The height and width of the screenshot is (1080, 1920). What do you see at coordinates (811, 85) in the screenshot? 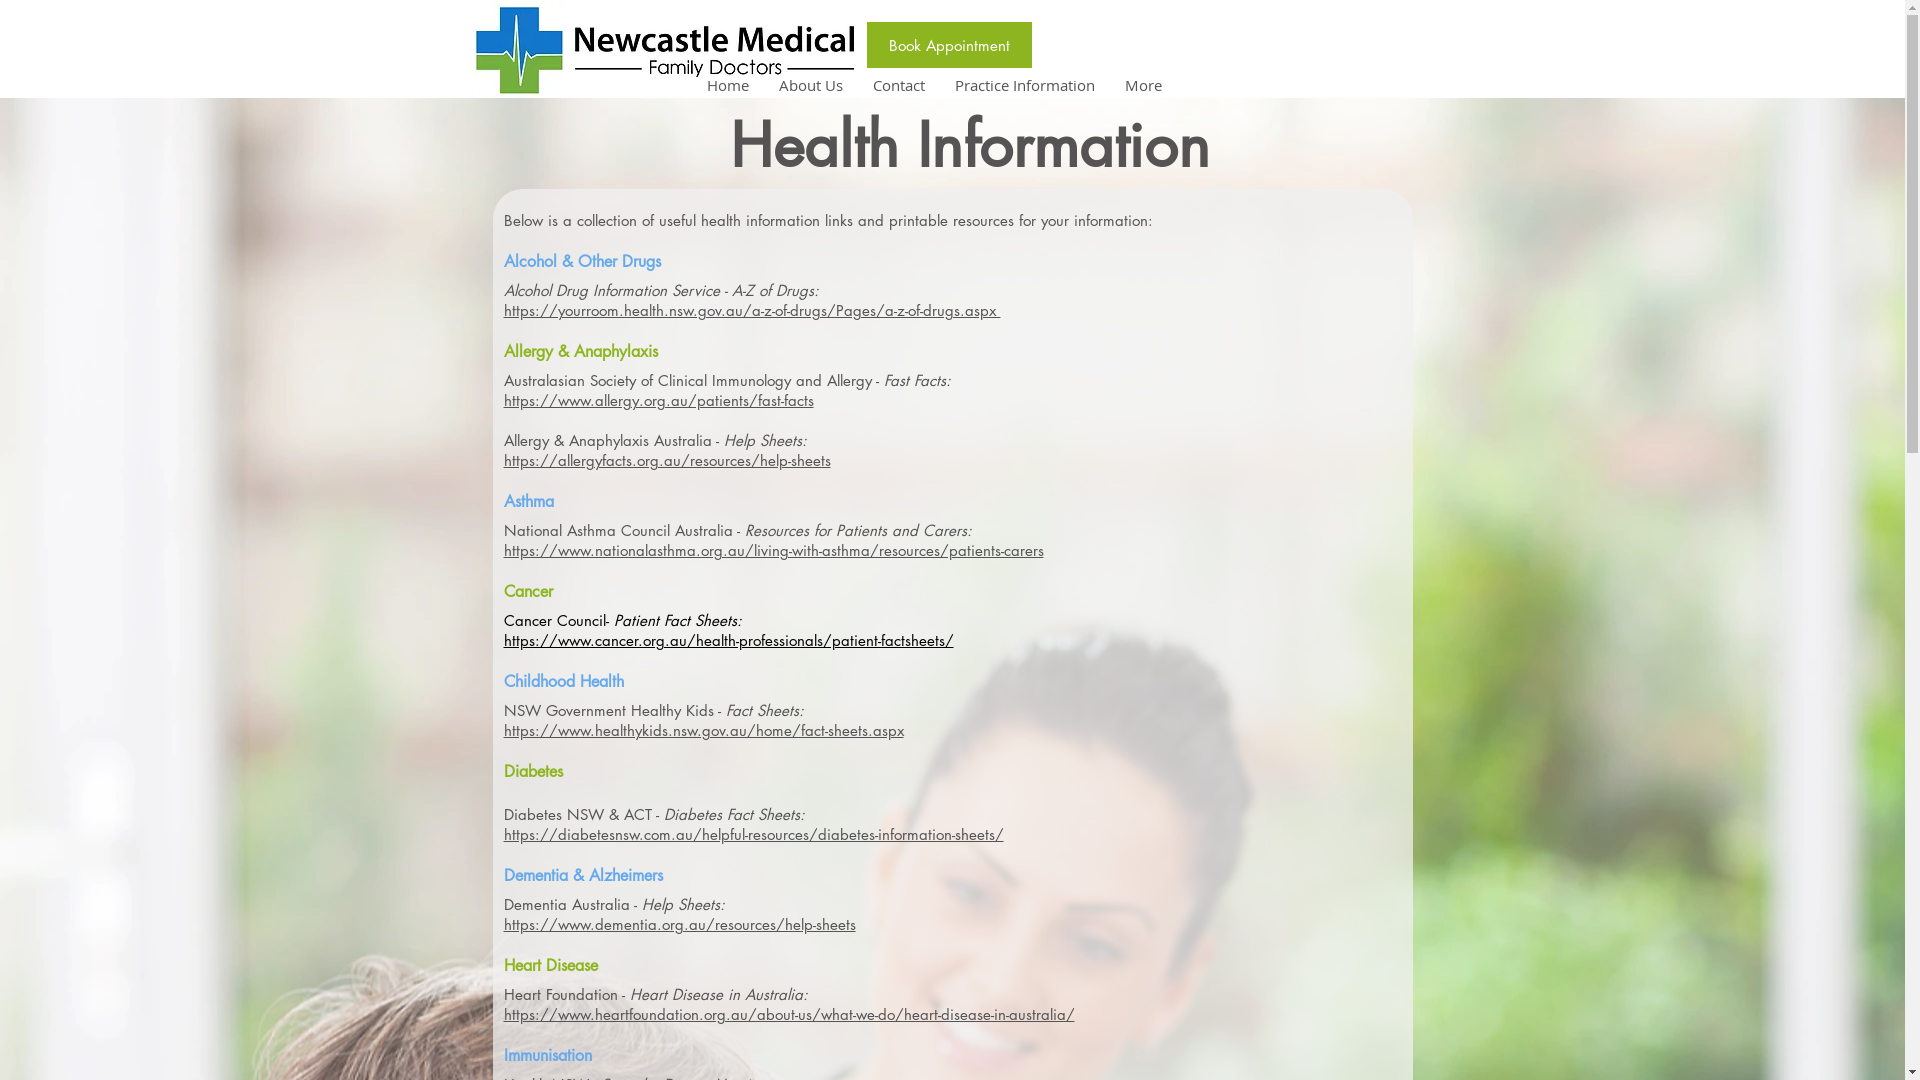
I see `About Us` at bounding box center [811, 85].